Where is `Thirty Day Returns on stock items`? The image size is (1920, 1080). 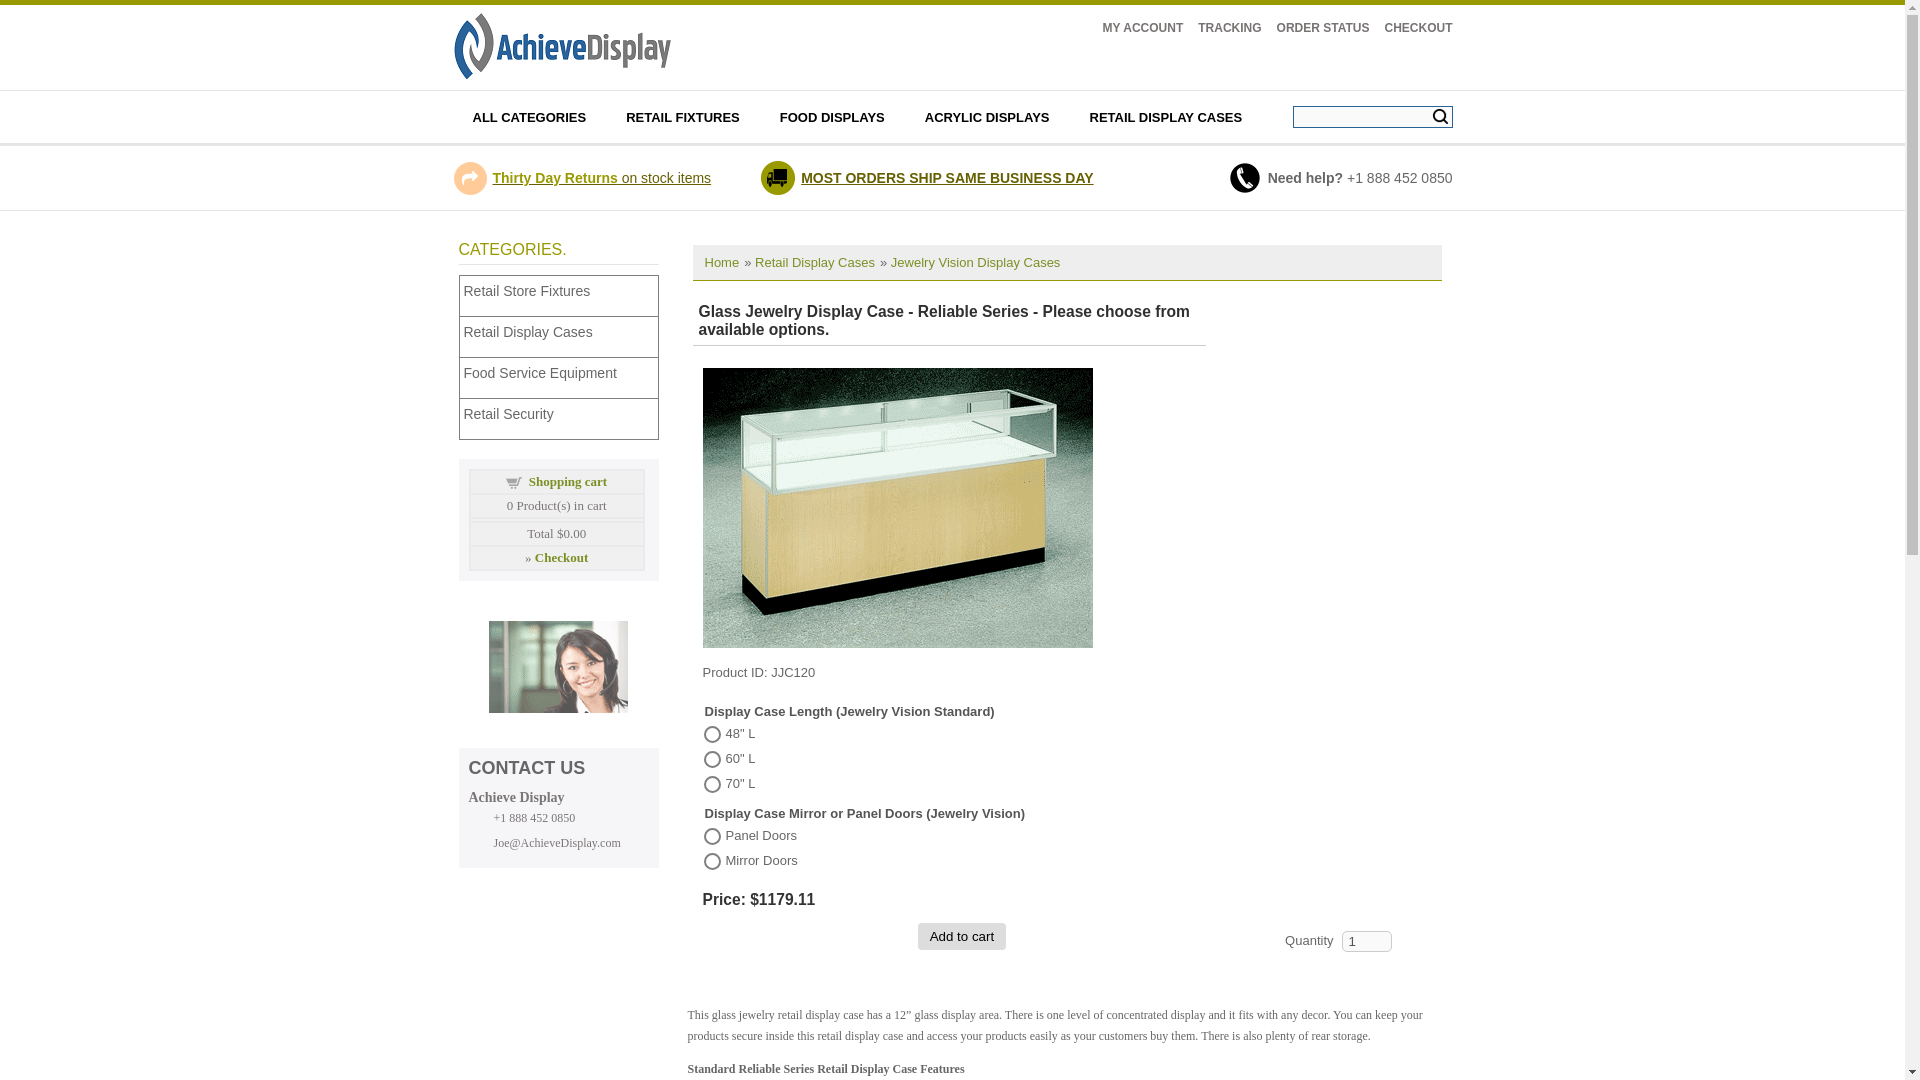 Thirty Day Returns on stock items is located at coordinates (600, 177).